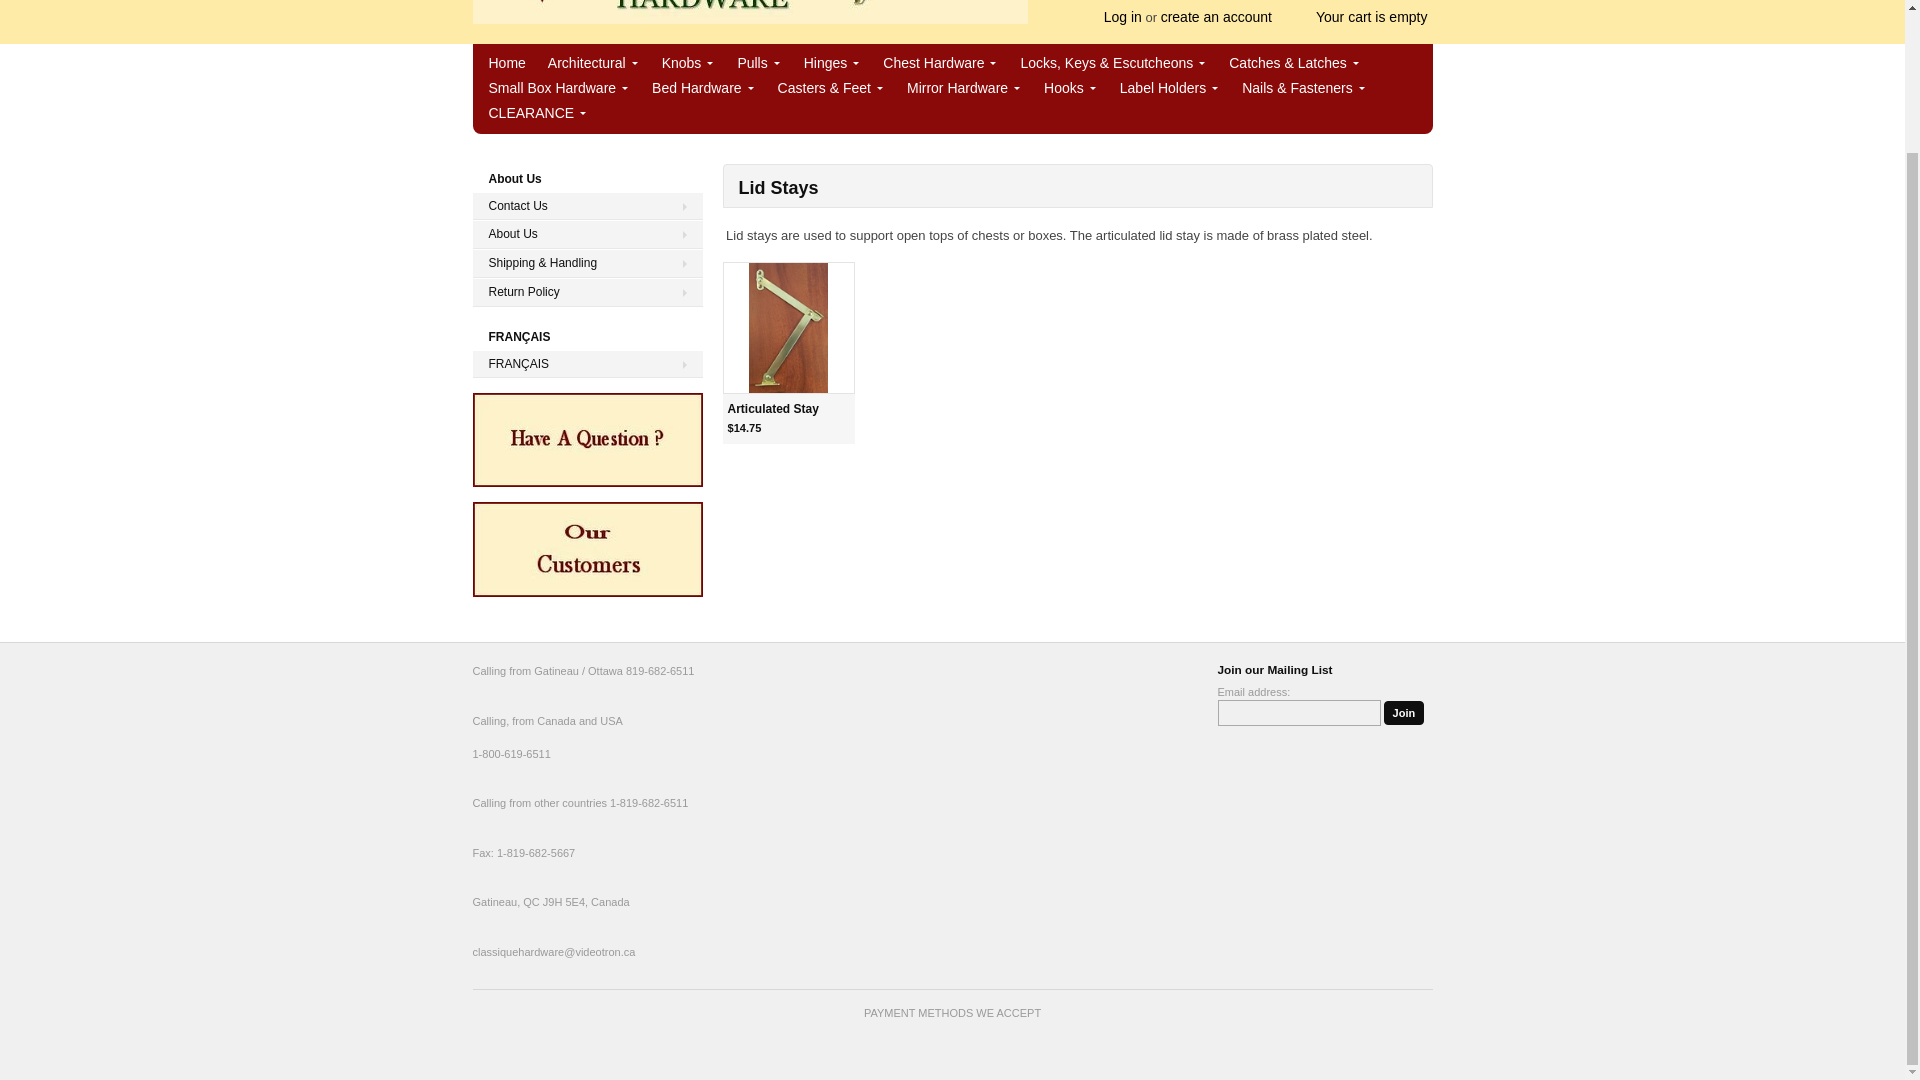 This screenshot has width=1920, height=1080. What do you see at coordinates (759, 62) in the screenshot?
I see `Pulls` at bounding box center [759, 62].